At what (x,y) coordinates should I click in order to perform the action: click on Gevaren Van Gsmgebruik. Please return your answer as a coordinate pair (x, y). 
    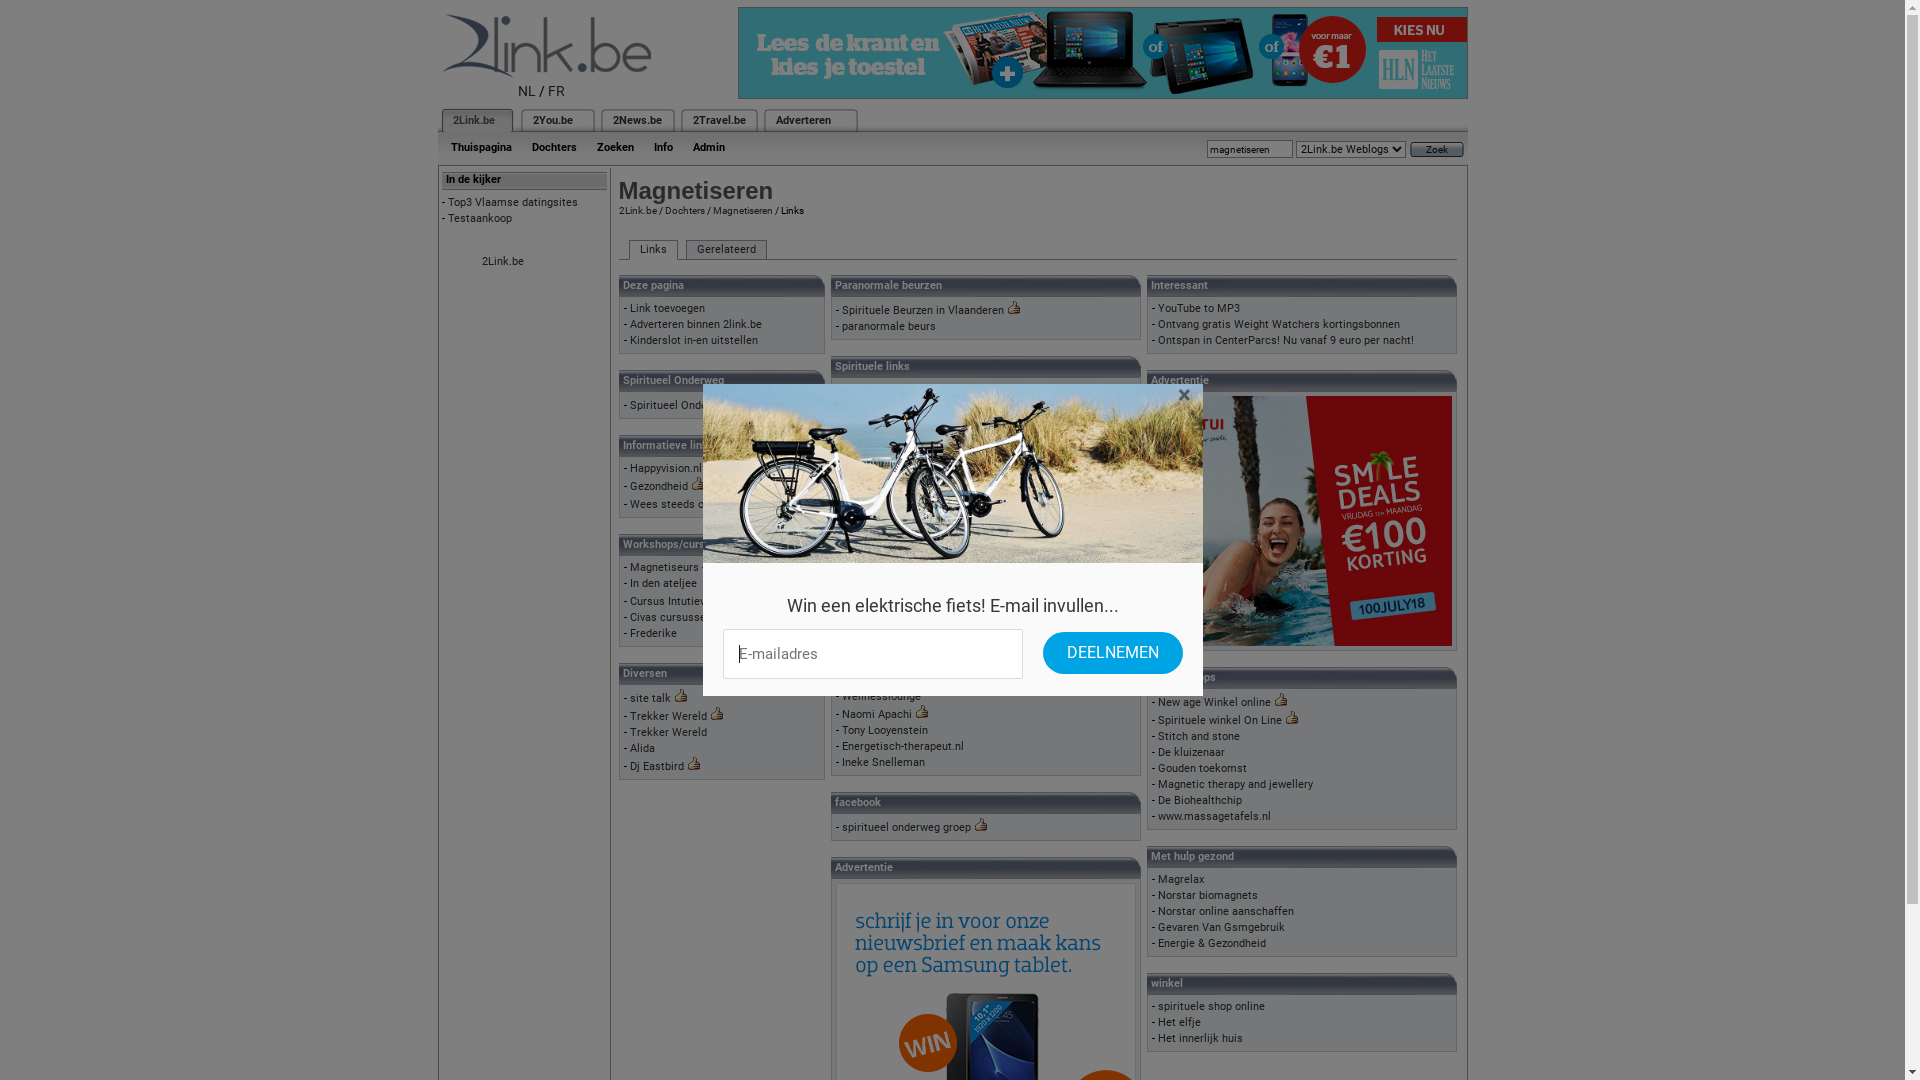
    Looking at the image, I should click on (1222, 928).